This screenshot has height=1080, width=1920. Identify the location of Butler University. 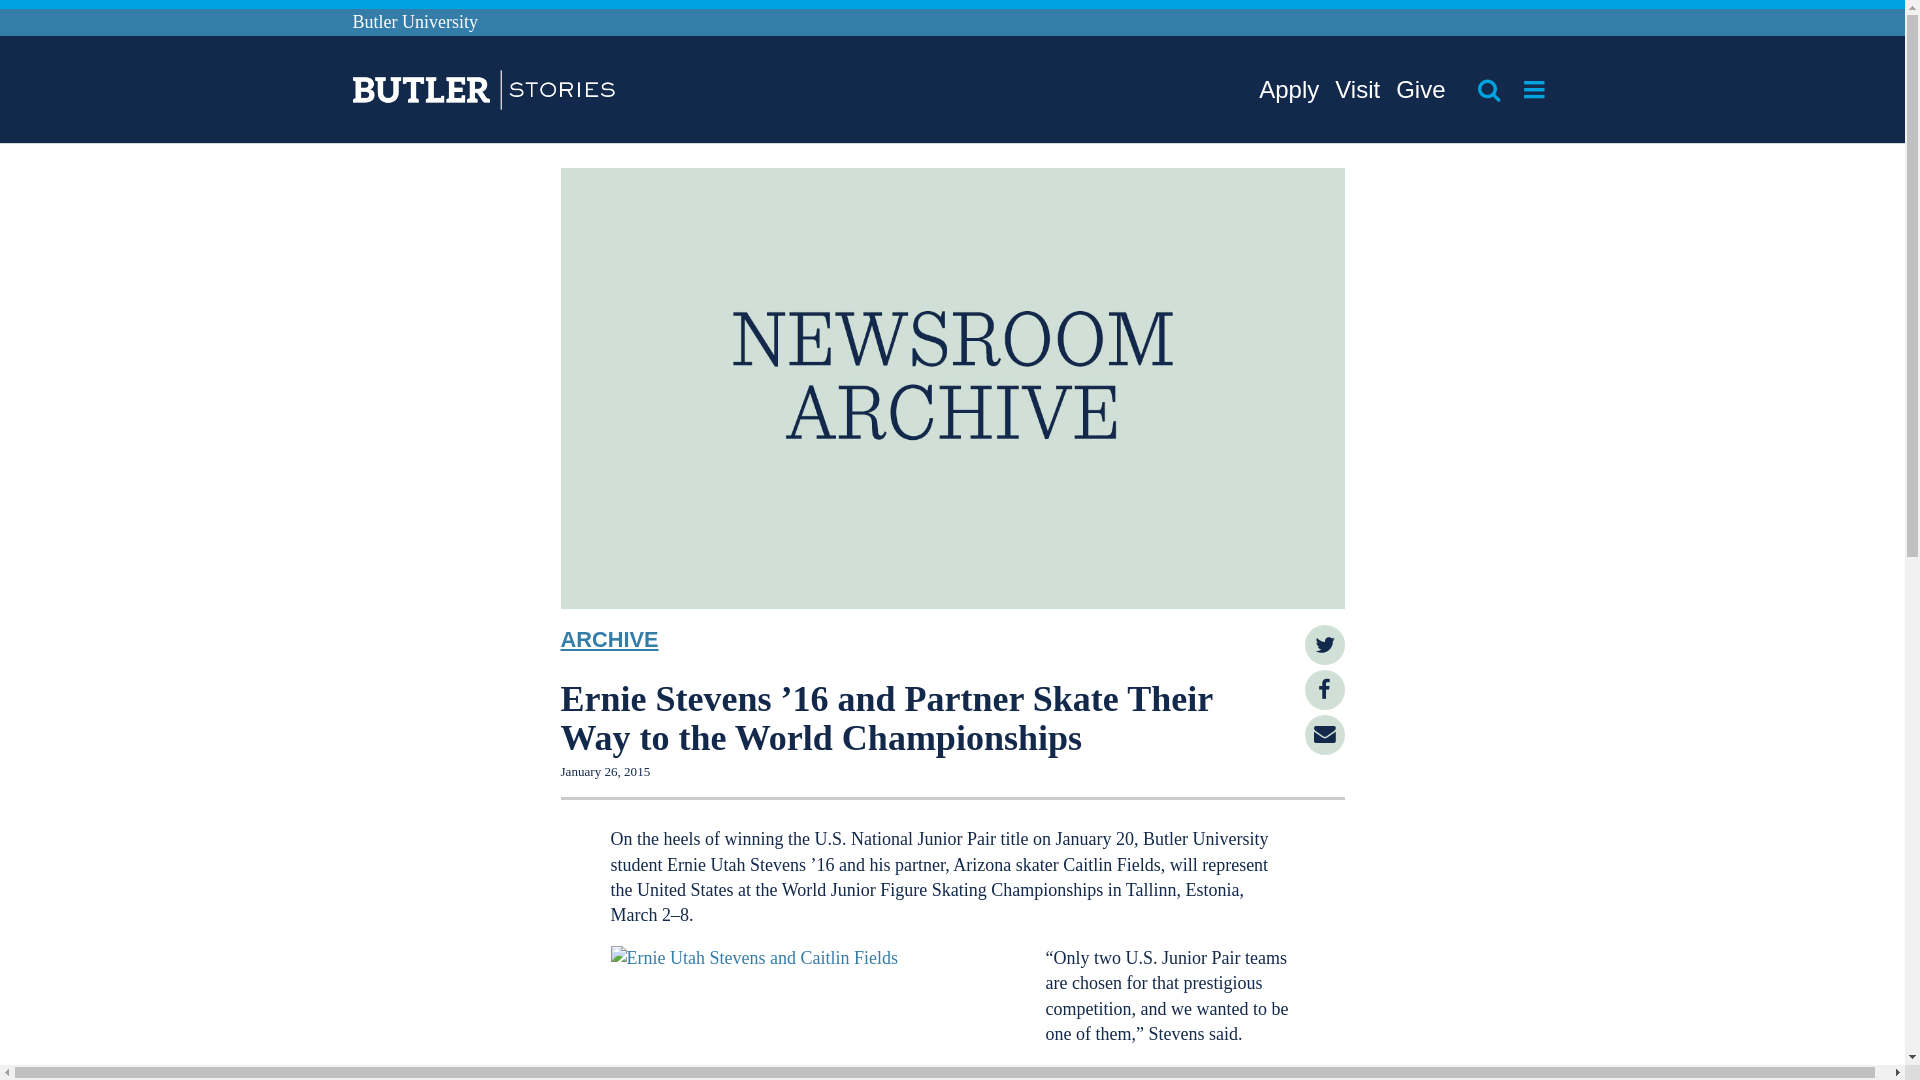
(414, 22).